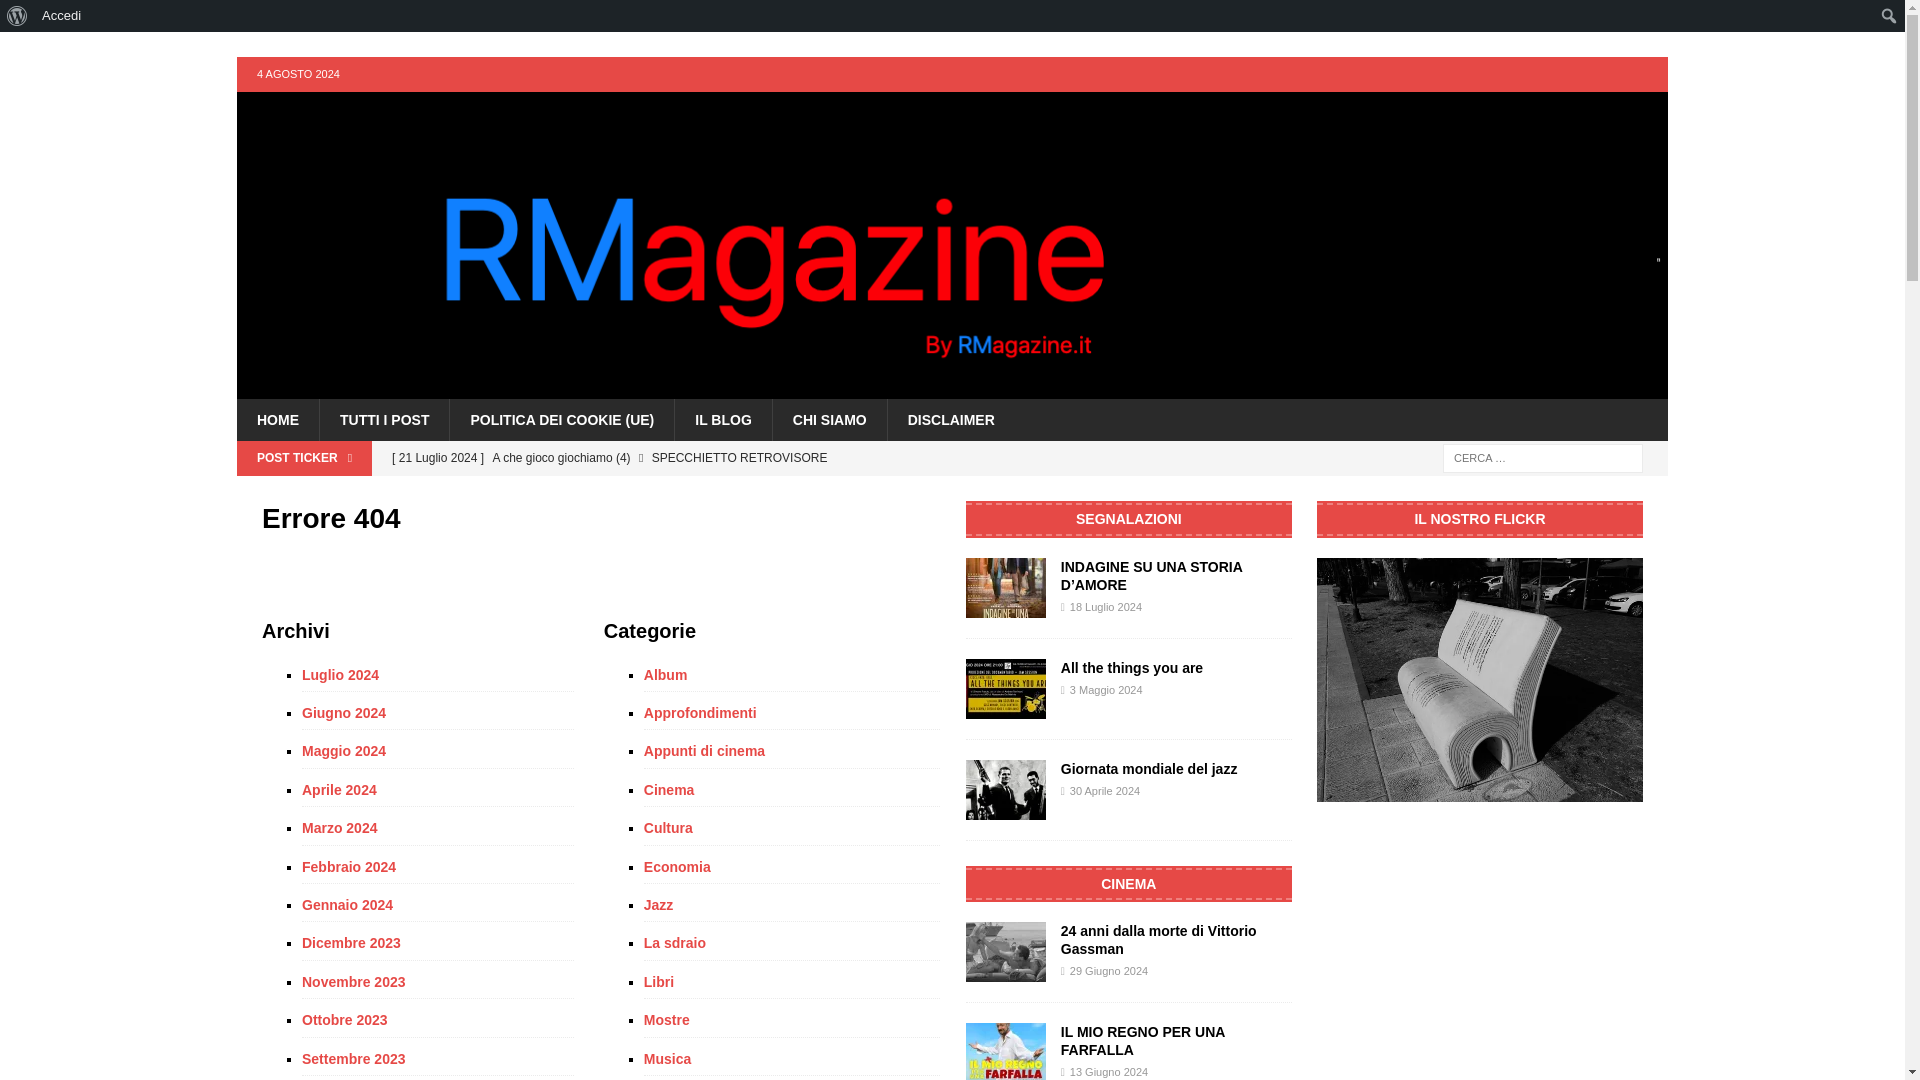  I want to click on Ottobre 2023, so click(438, 1020).